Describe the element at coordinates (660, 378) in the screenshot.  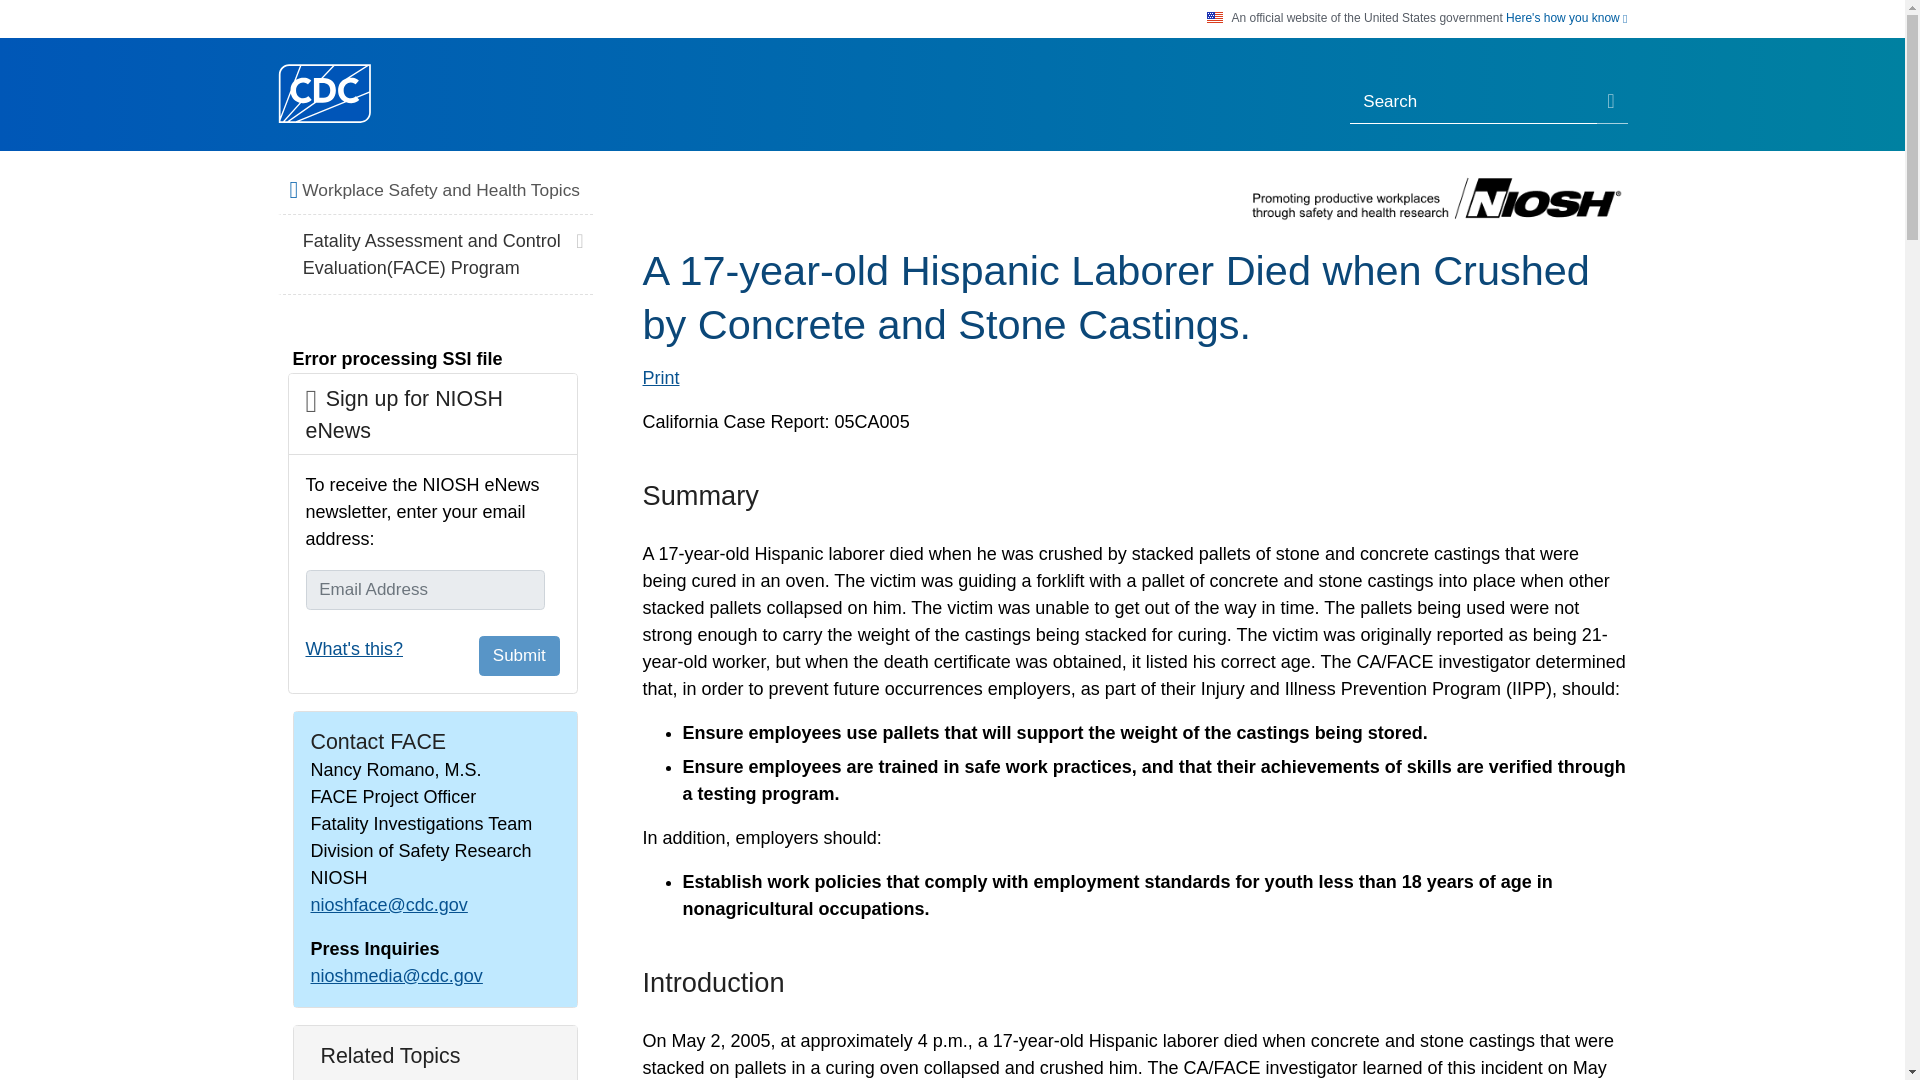
I see `Print` at that location.